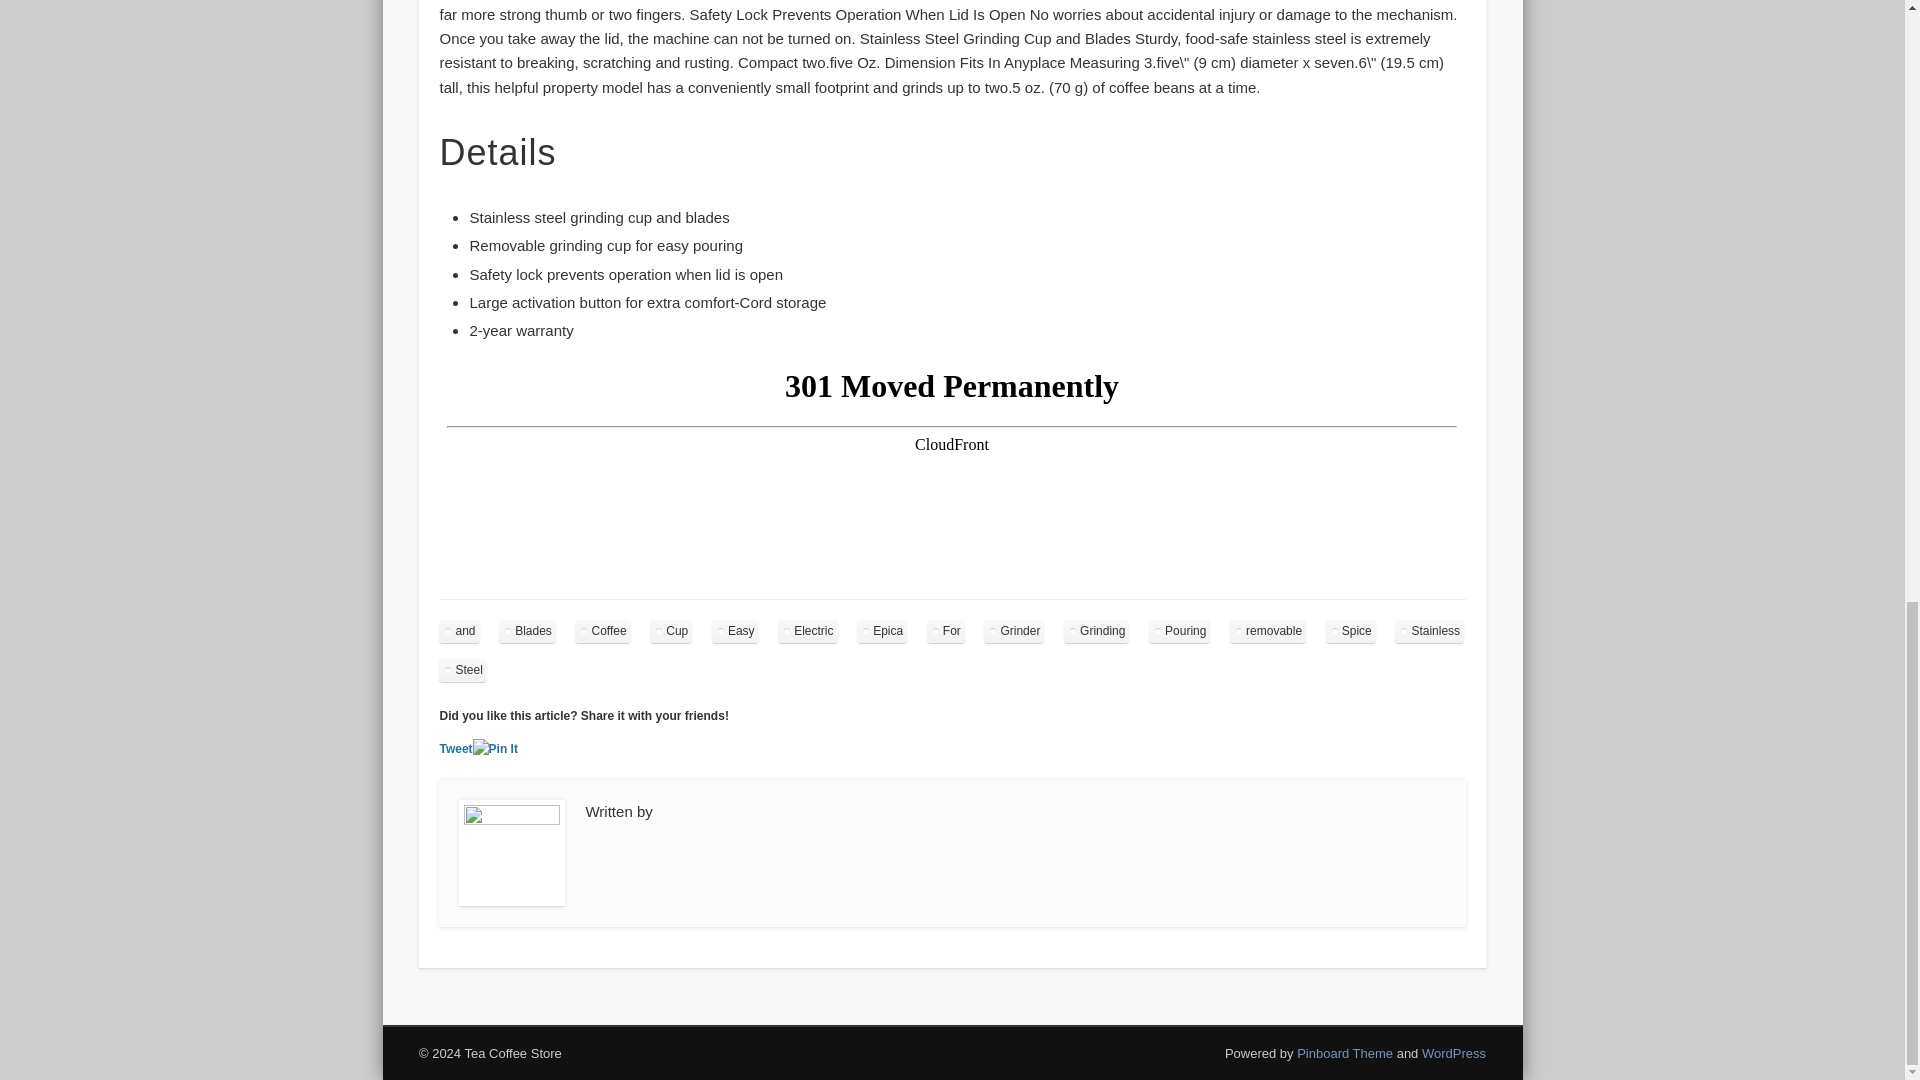 This screenshot has width=1920, height=1080. I want to click on Pin It, so click(495, 749).